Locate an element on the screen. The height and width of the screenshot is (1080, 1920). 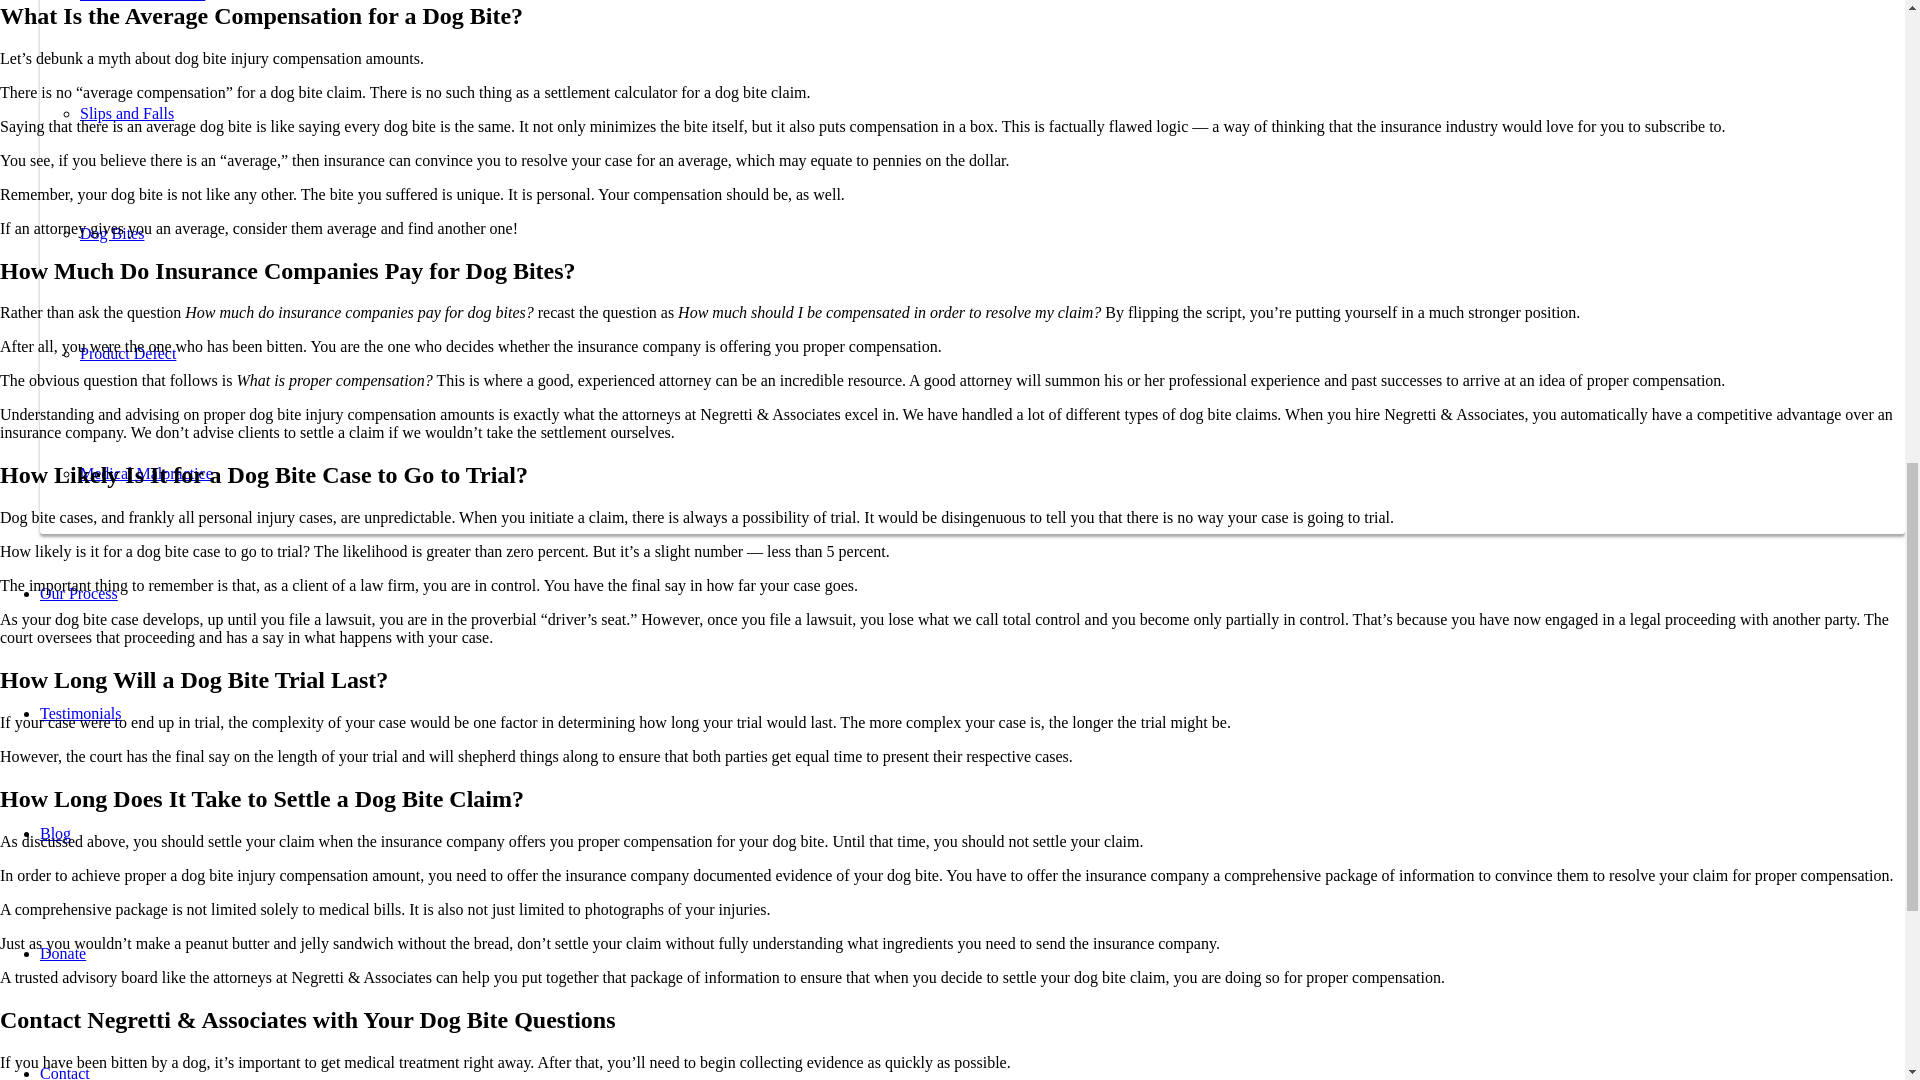
Donate is located at coordinates (63, 954).